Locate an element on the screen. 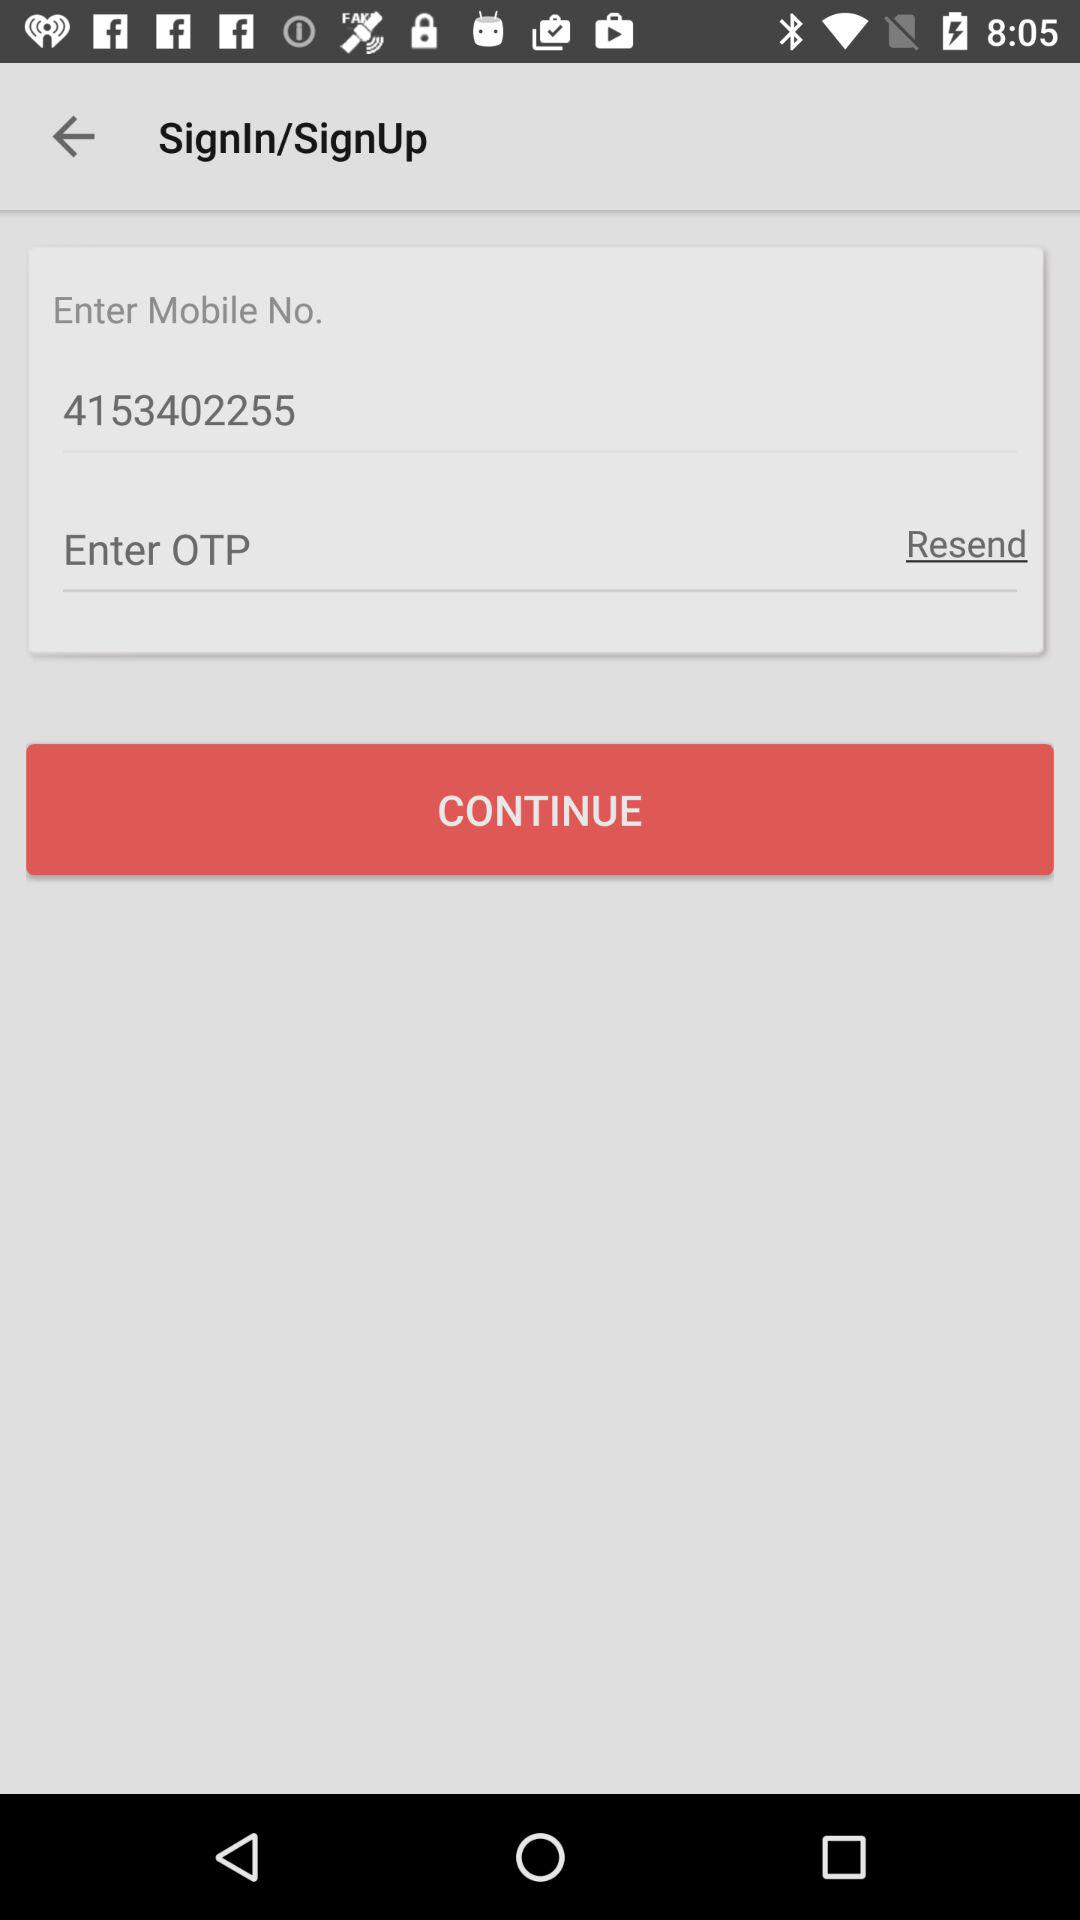 This screenshot has width=1080, height=1920. select item above continue item is located at coordinates (966, 542).